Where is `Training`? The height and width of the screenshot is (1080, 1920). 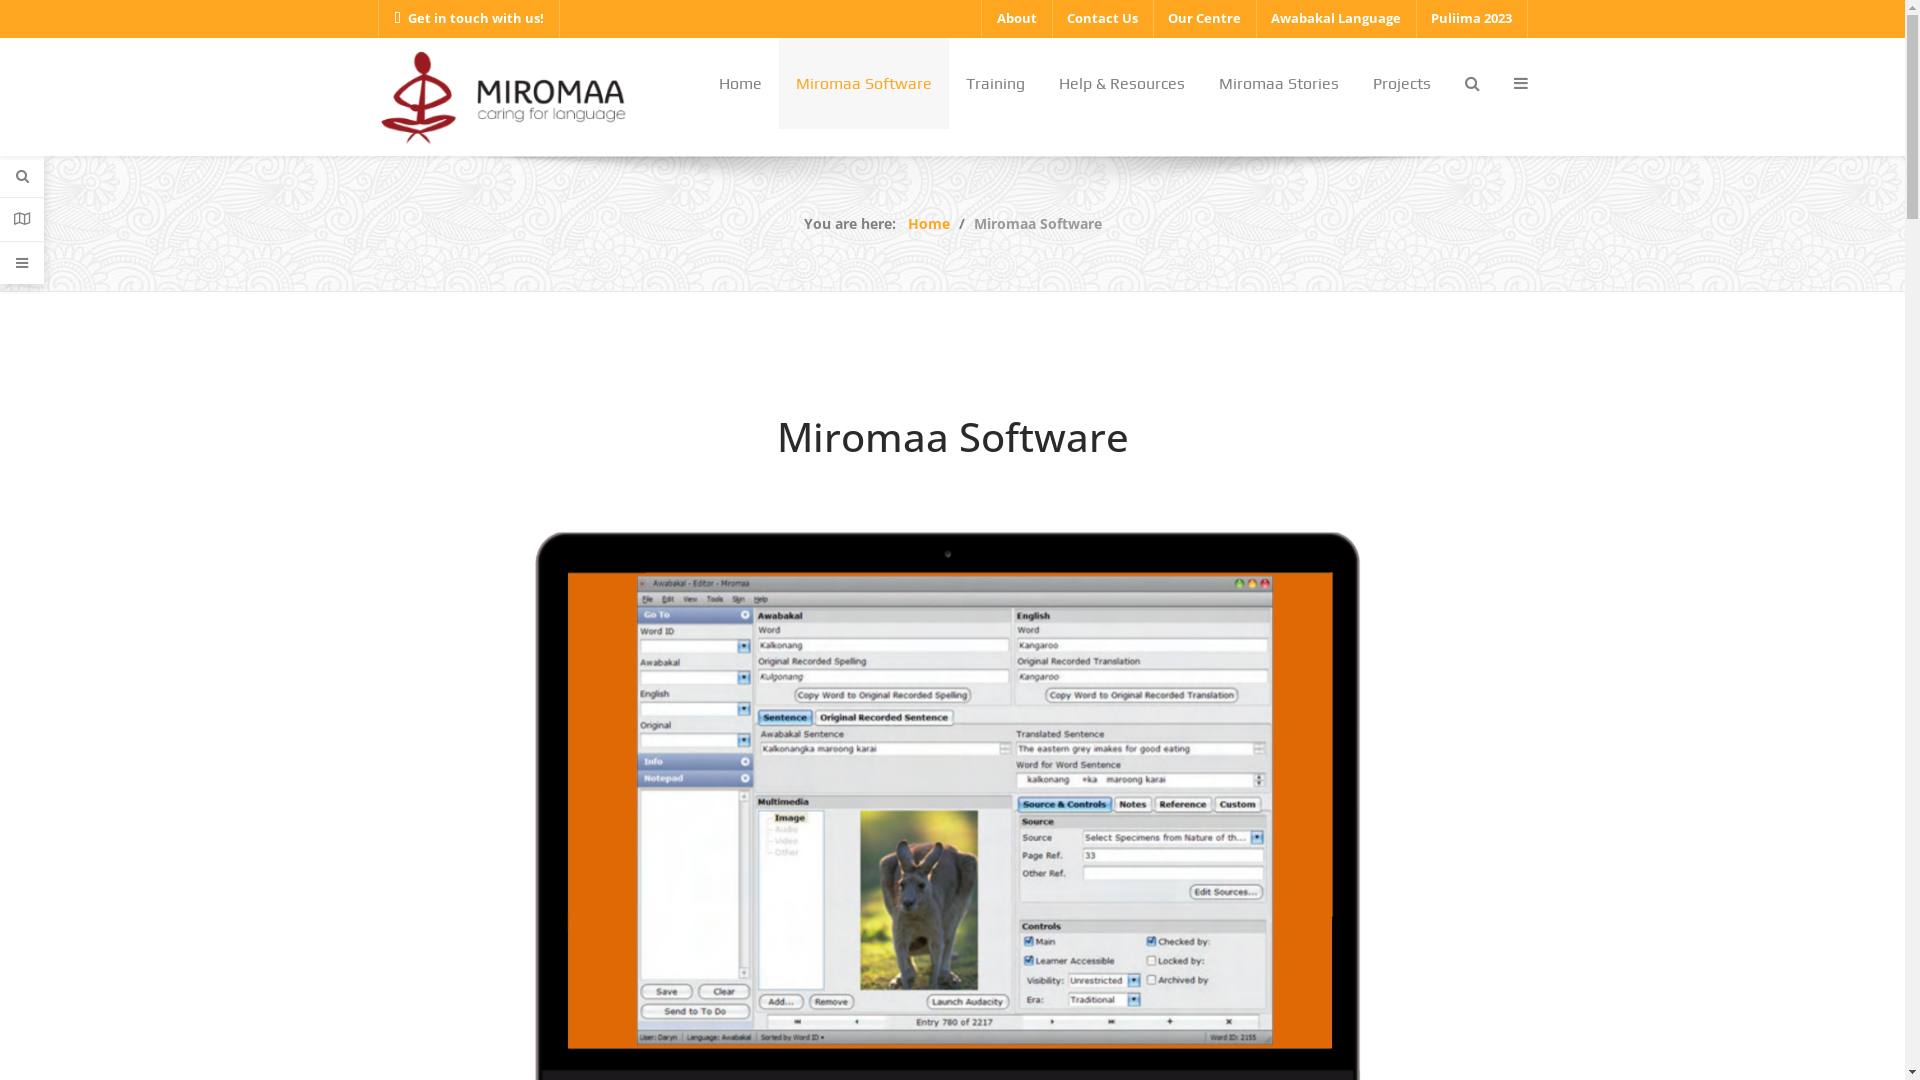 Training is located at coordinates (994, 84).